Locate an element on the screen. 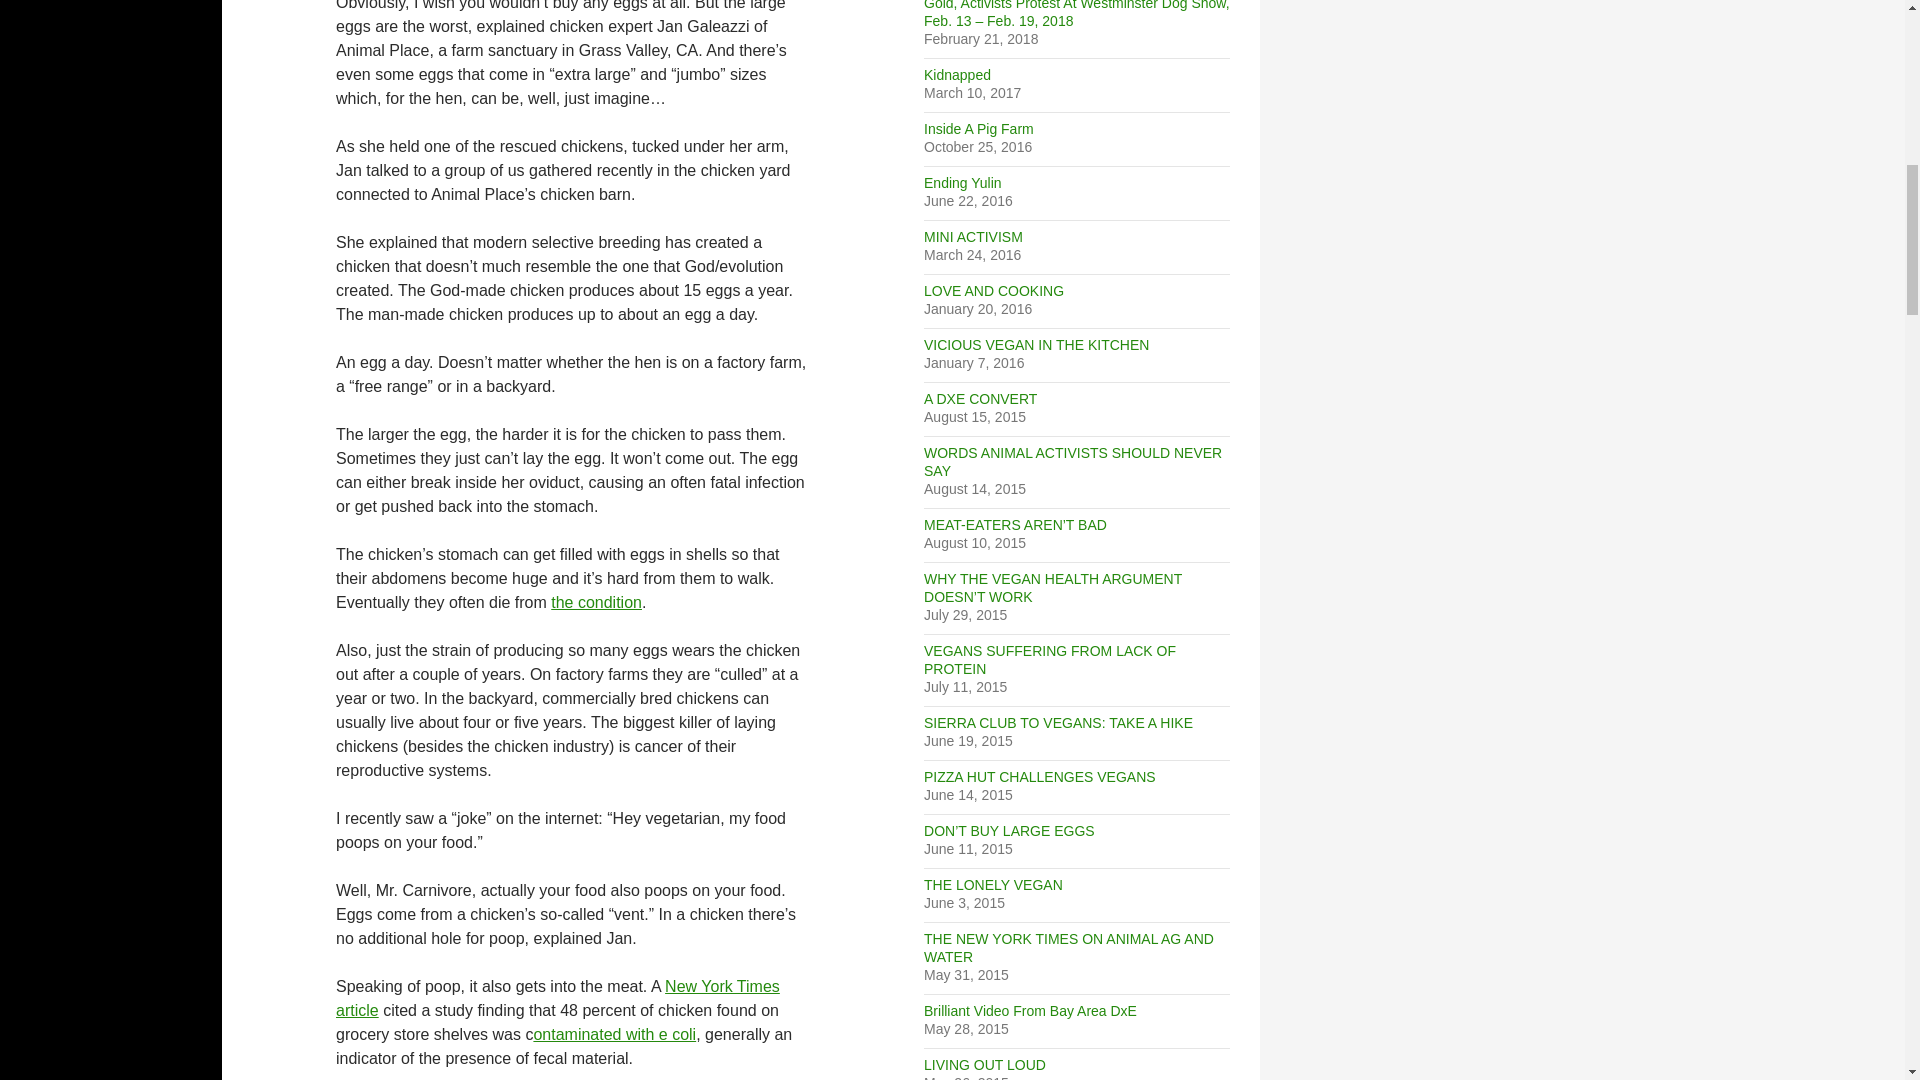  the condition is located at coordinates (596, 602).